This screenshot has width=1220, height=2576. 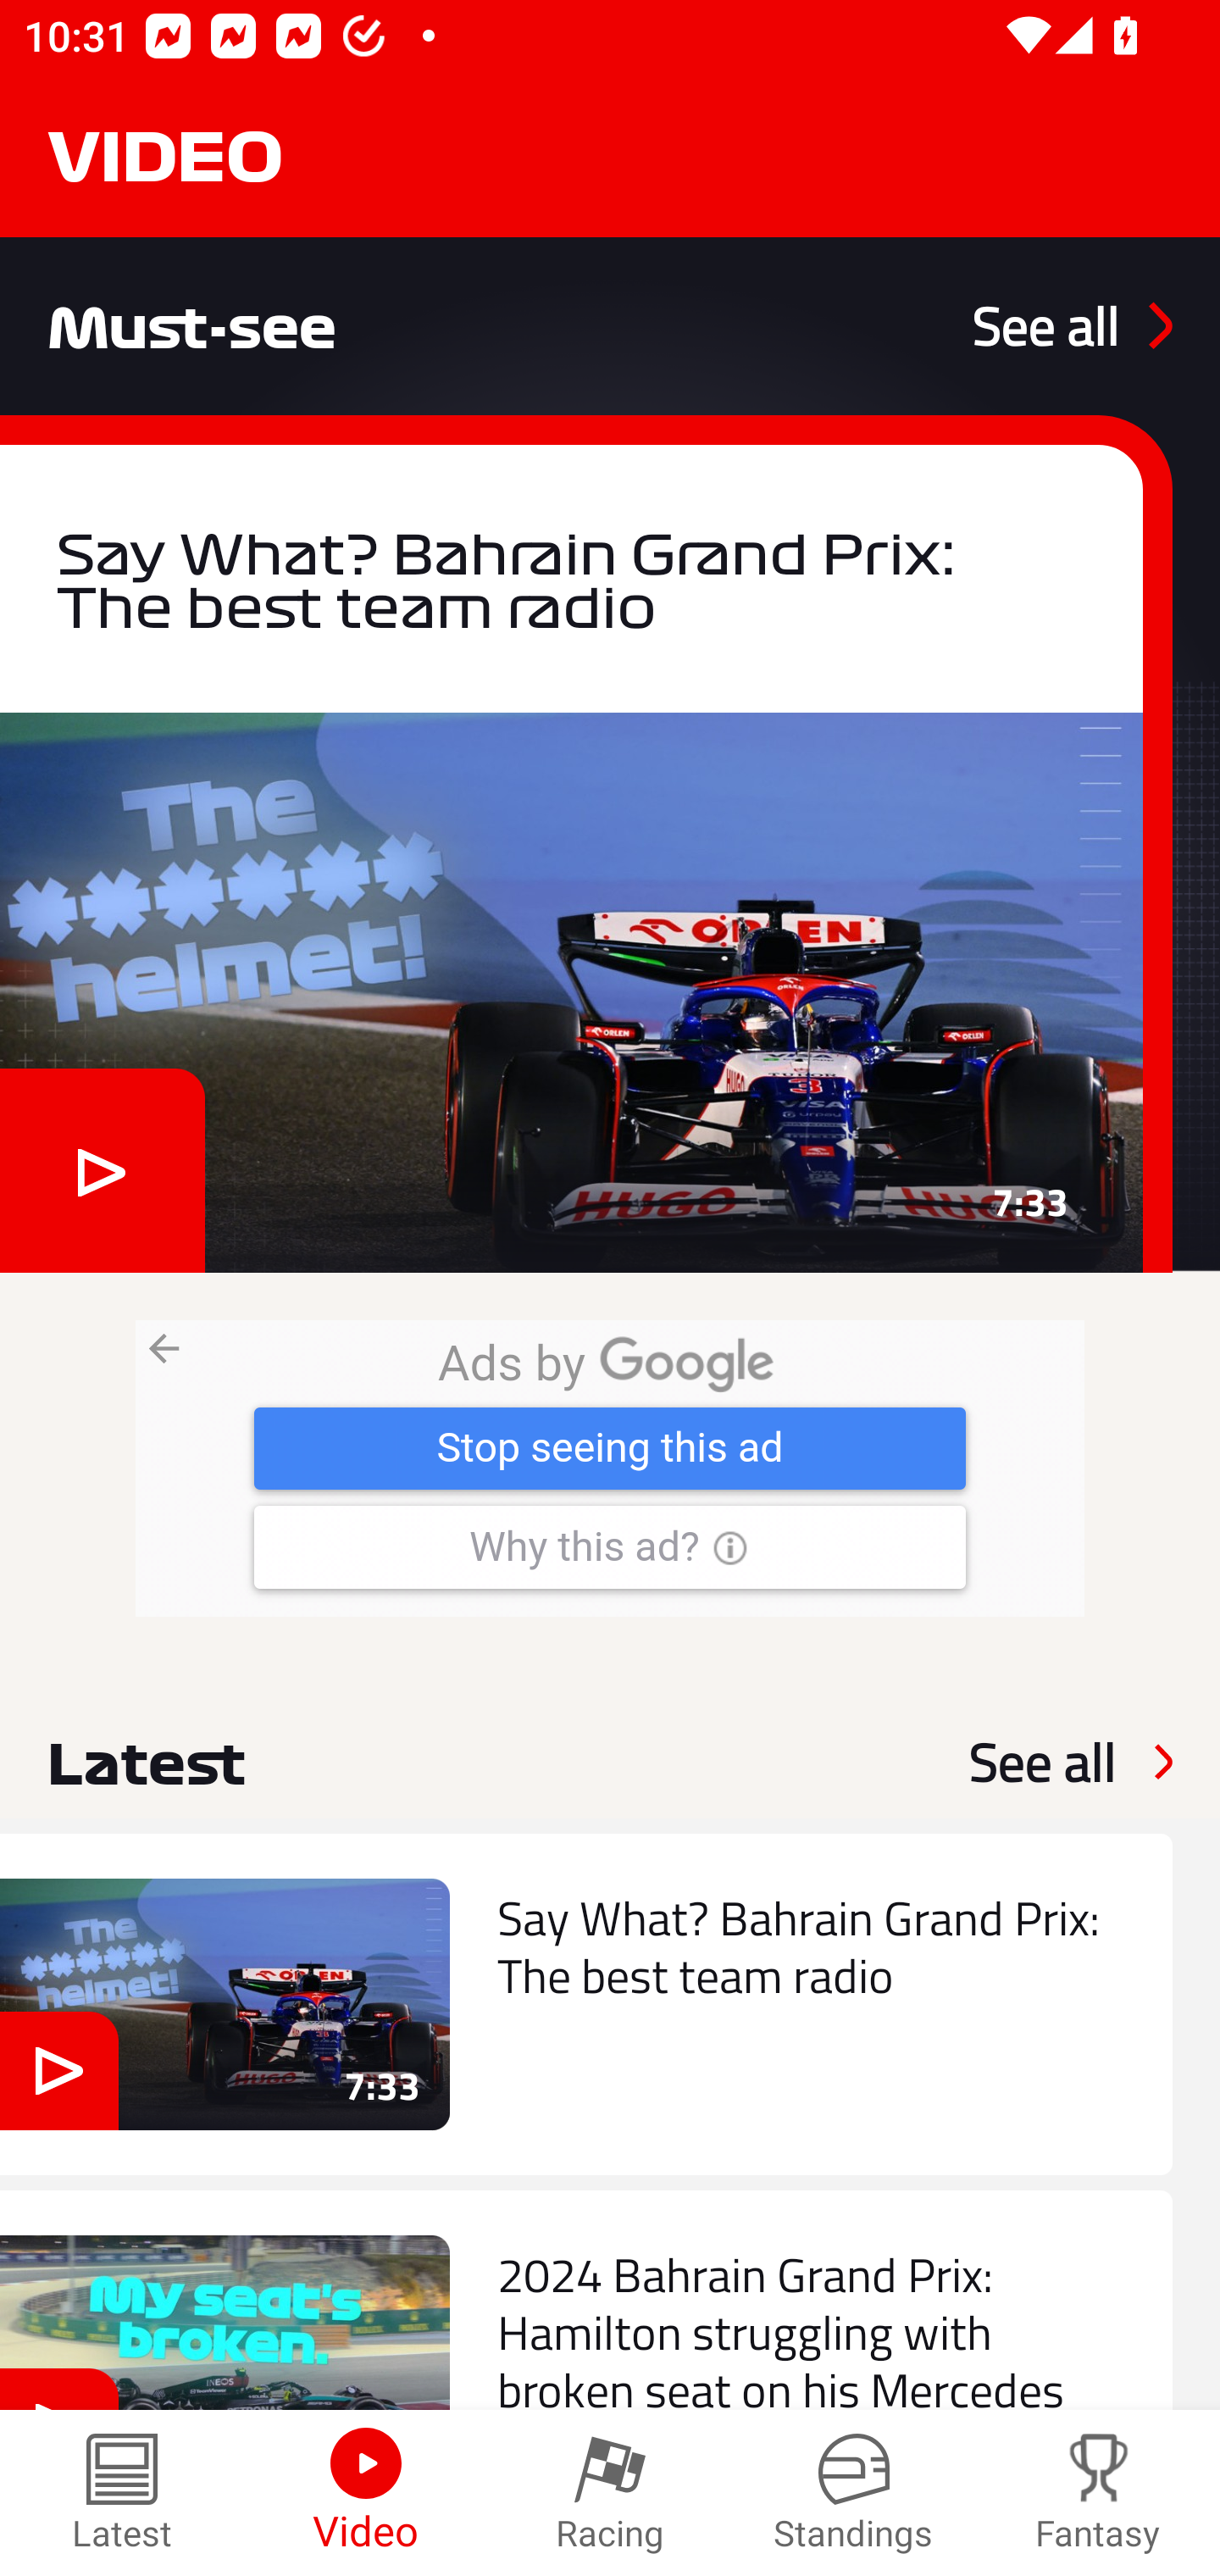 I want to click on Latest, so click(x=122, y=2493).